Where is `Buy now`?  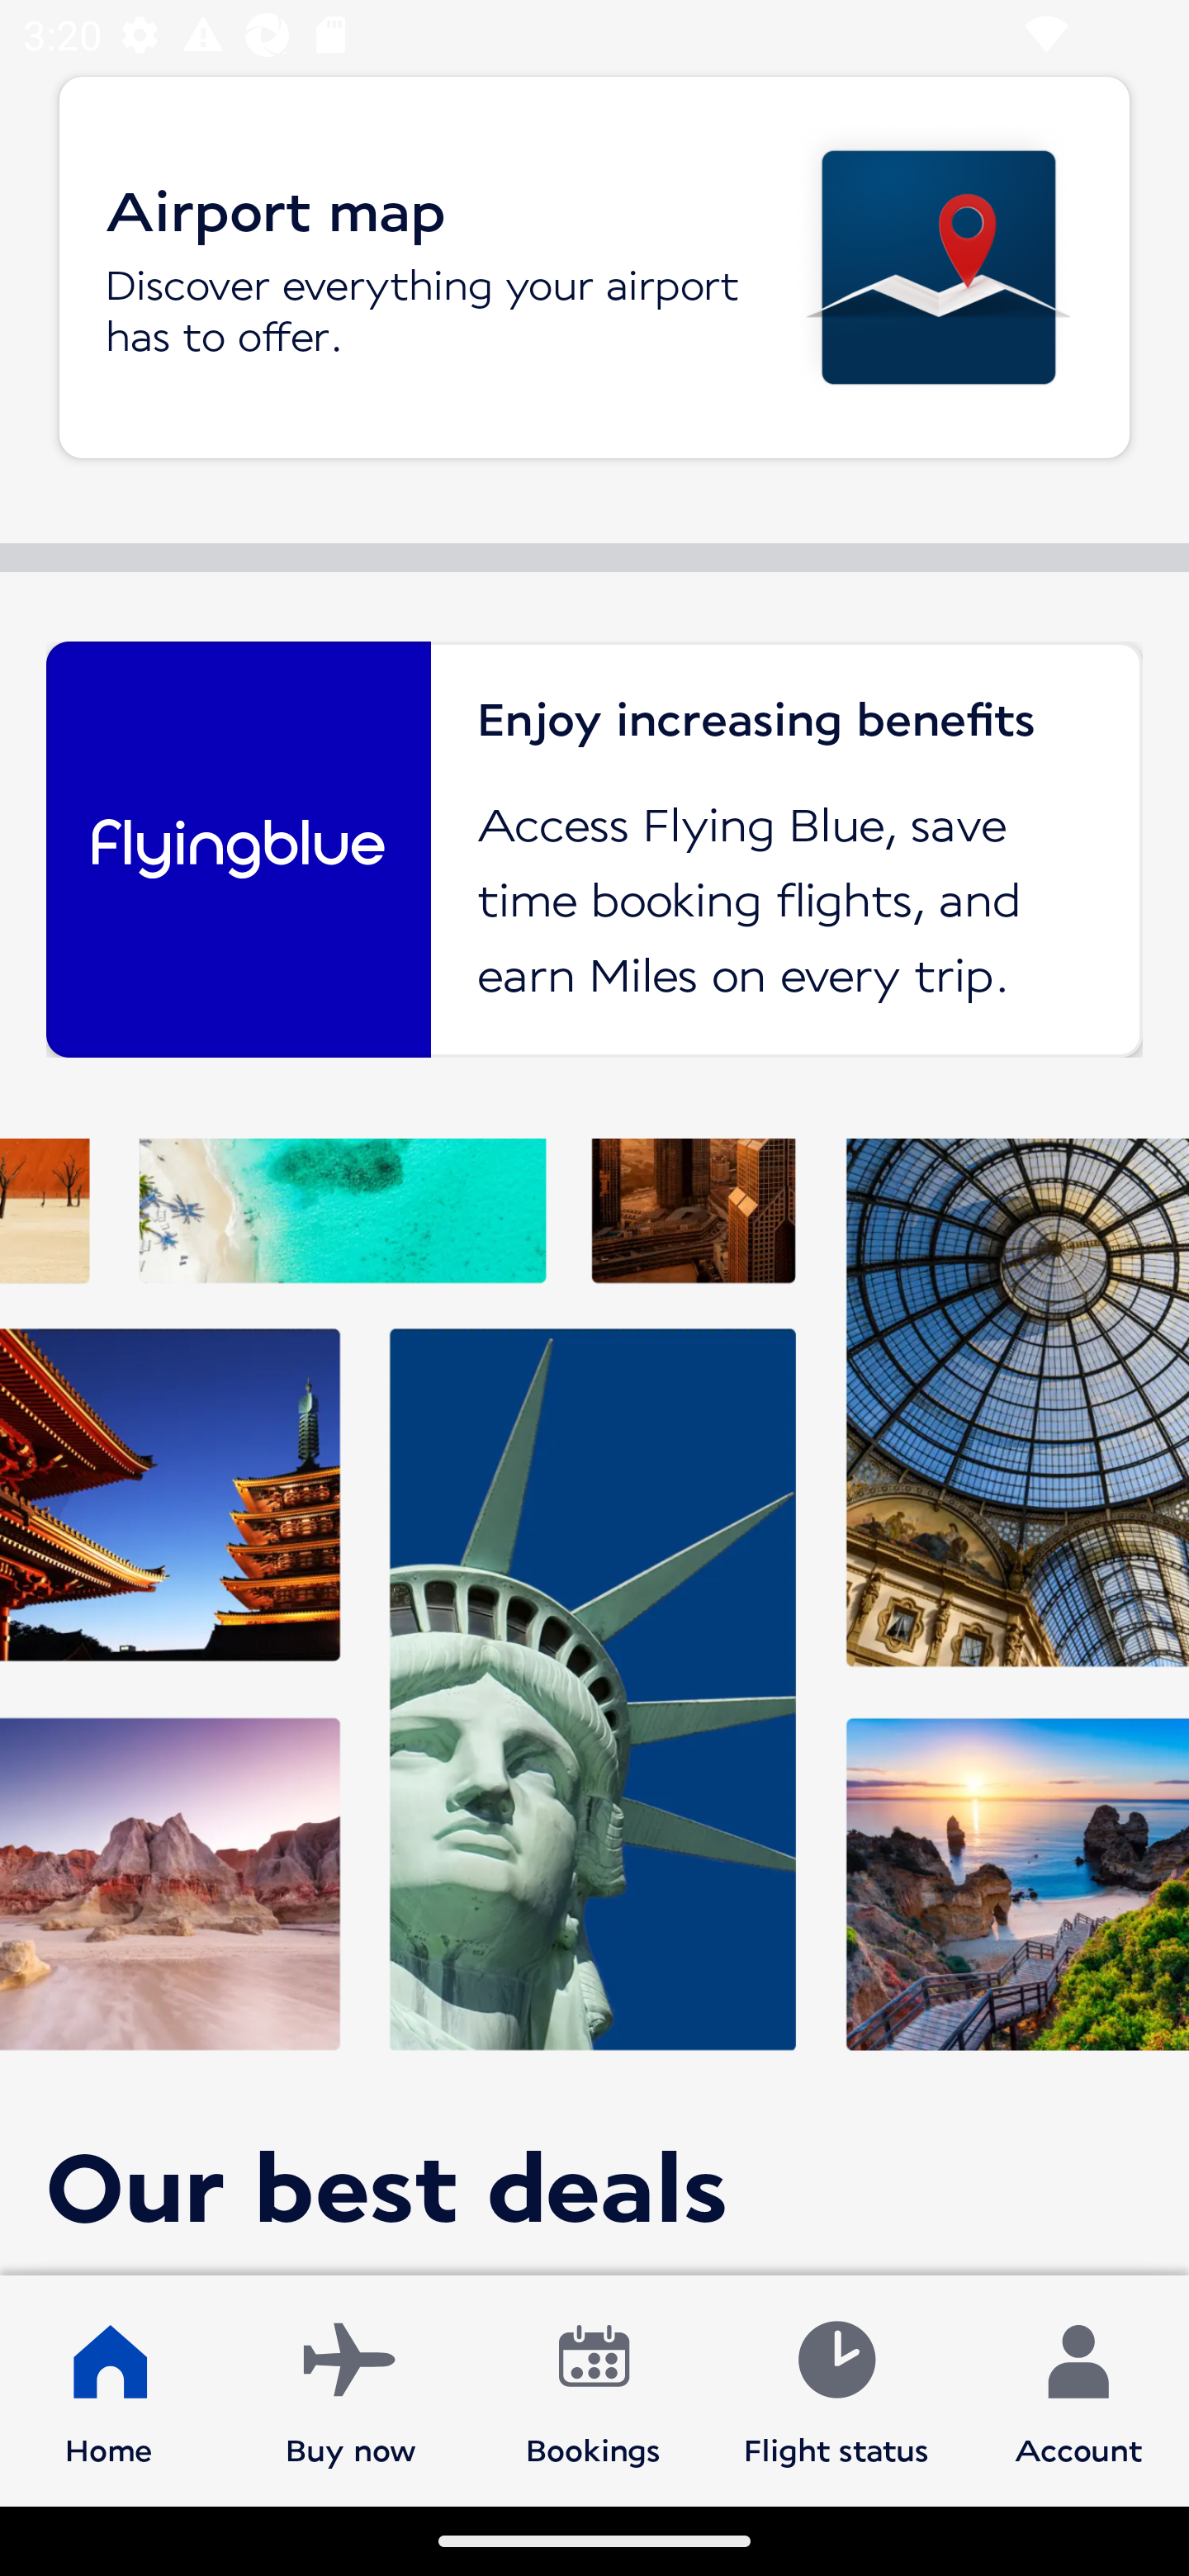 Buy now is located at coordinates (351, 2389).